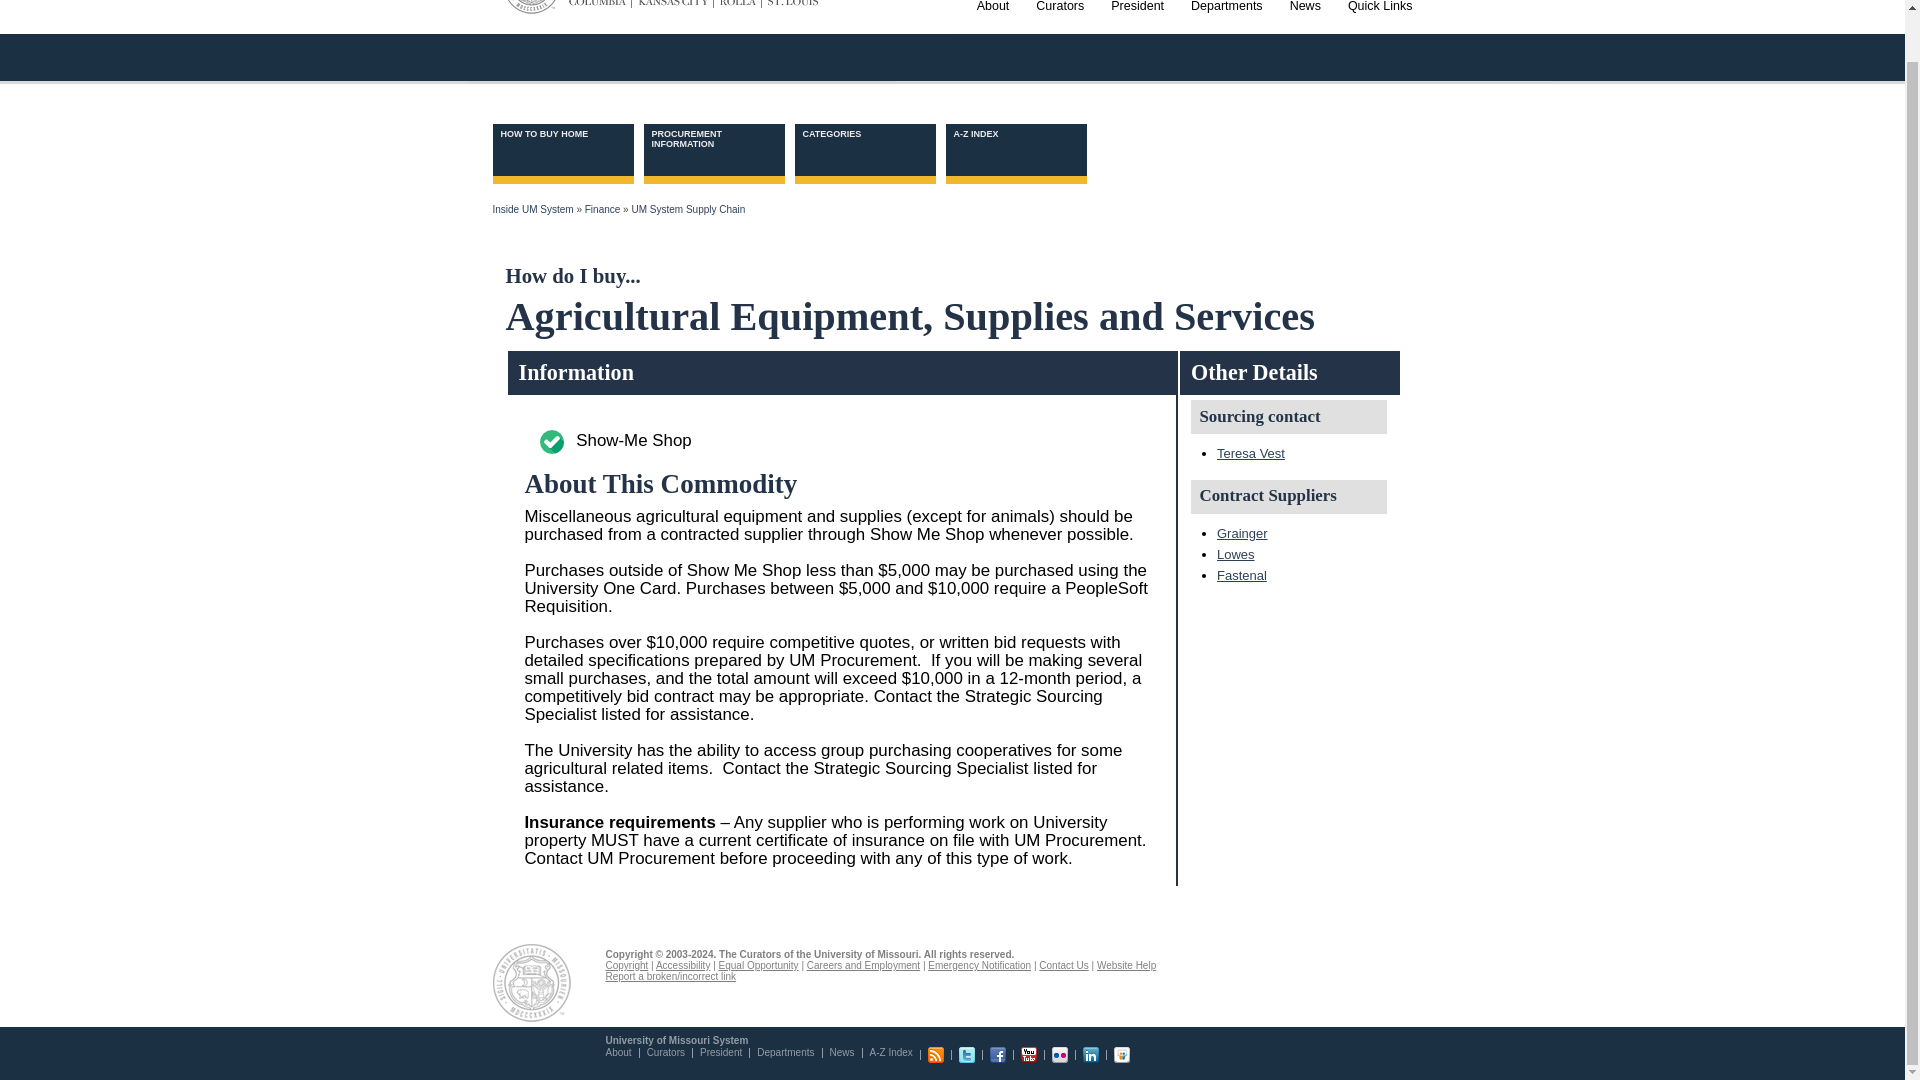 Image resolution: width=1920 pixels, height=1080 pixels. I want to click on News, so click(1305, 26).